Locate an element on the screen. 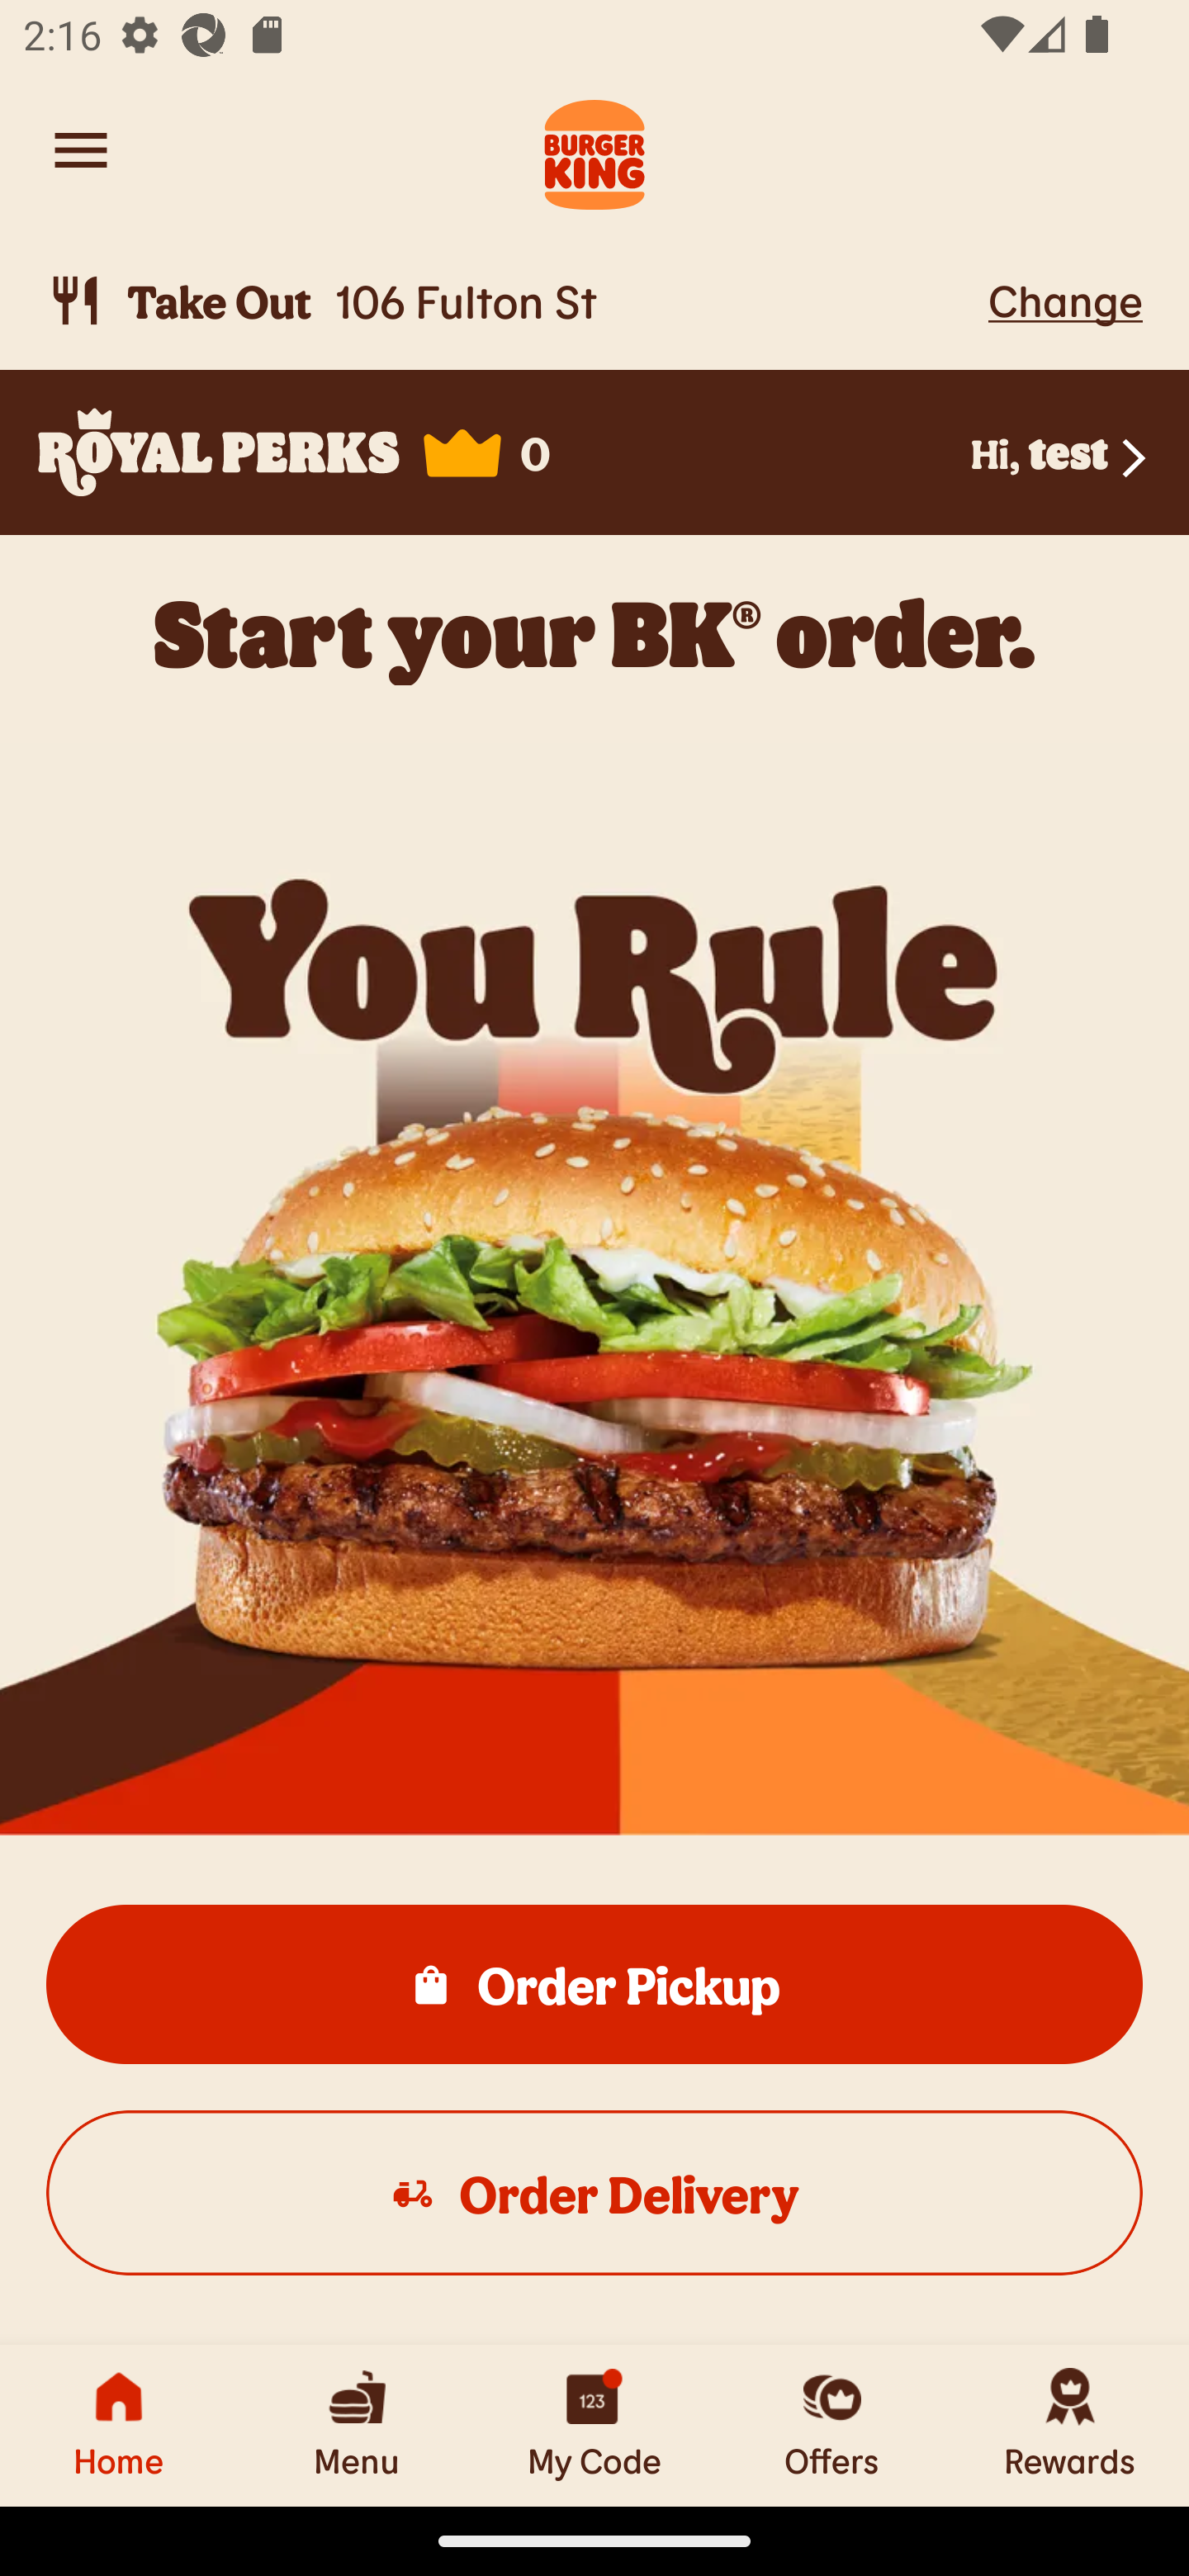 The image size is (1189, 2576). Menu is located at coordinates (357, 2425).